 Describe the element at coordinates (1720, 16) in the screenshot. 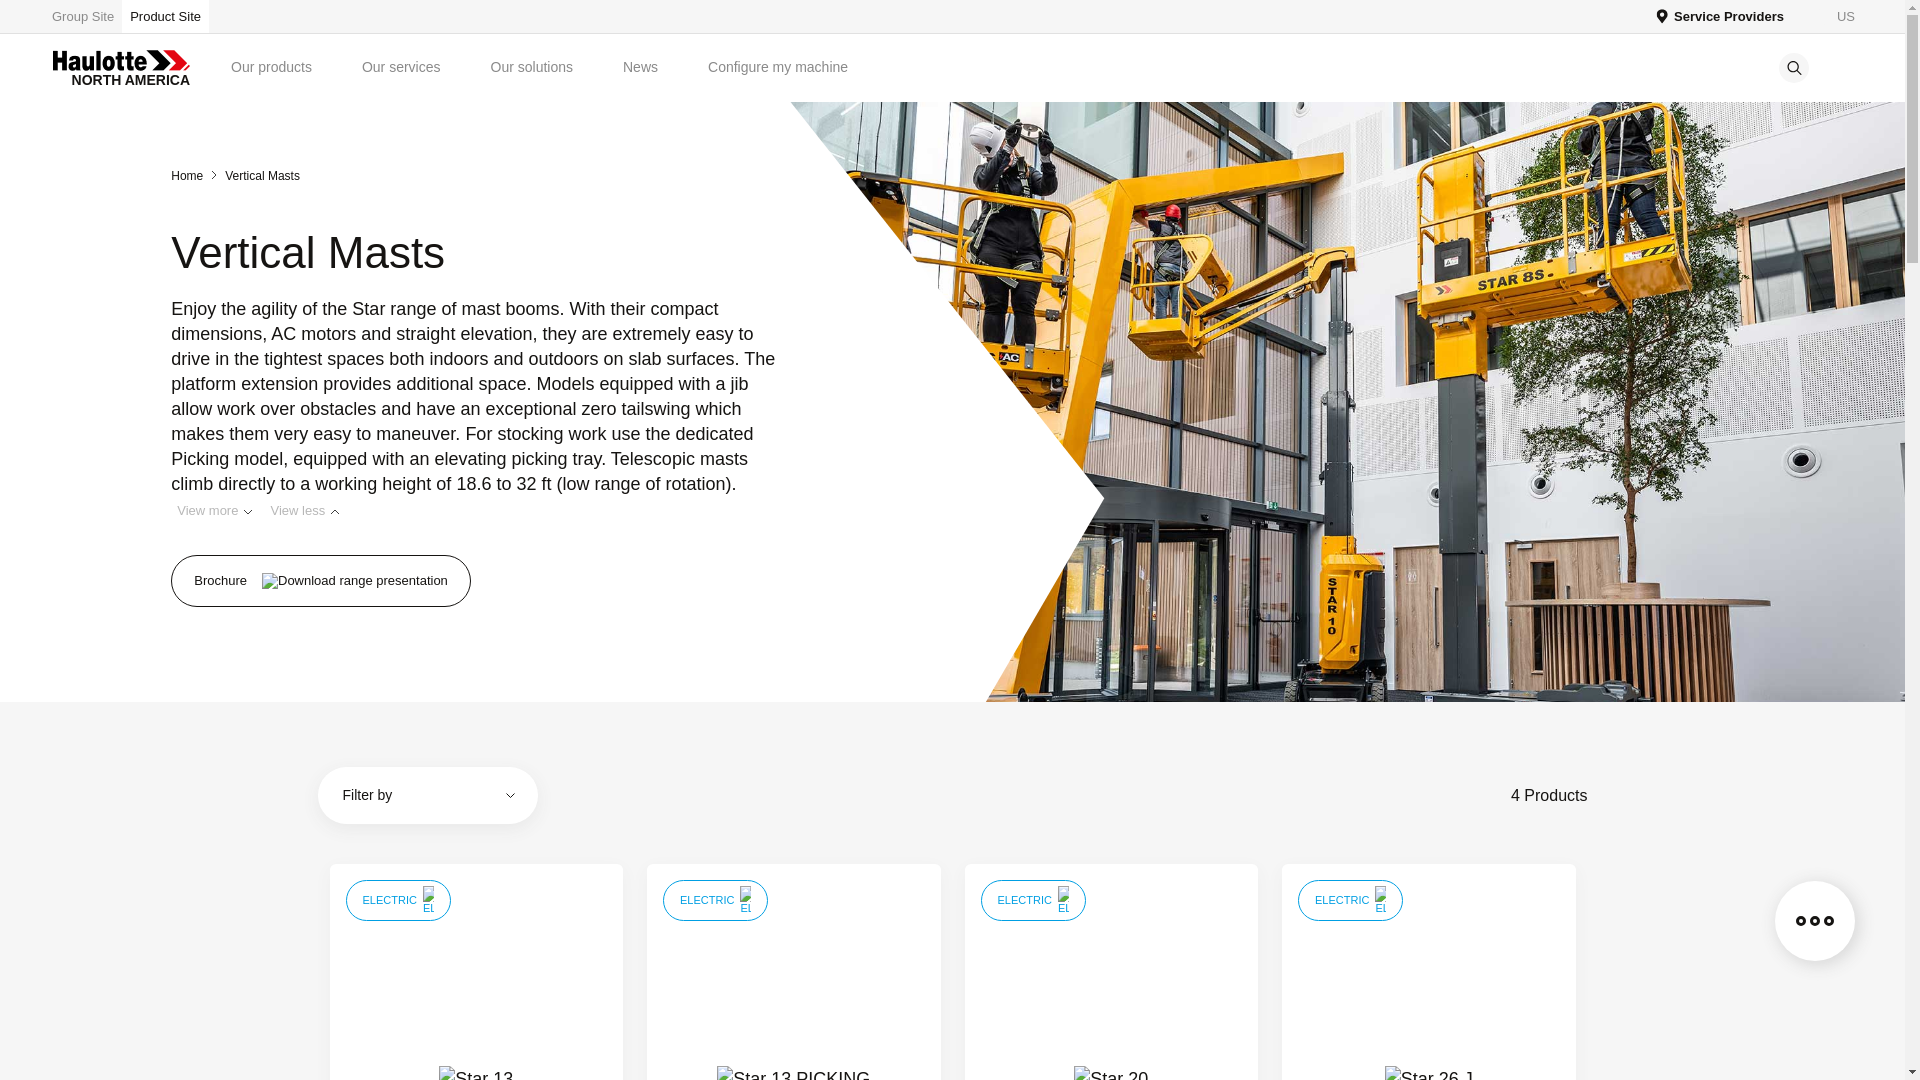

I see `Service Providers` at that location.